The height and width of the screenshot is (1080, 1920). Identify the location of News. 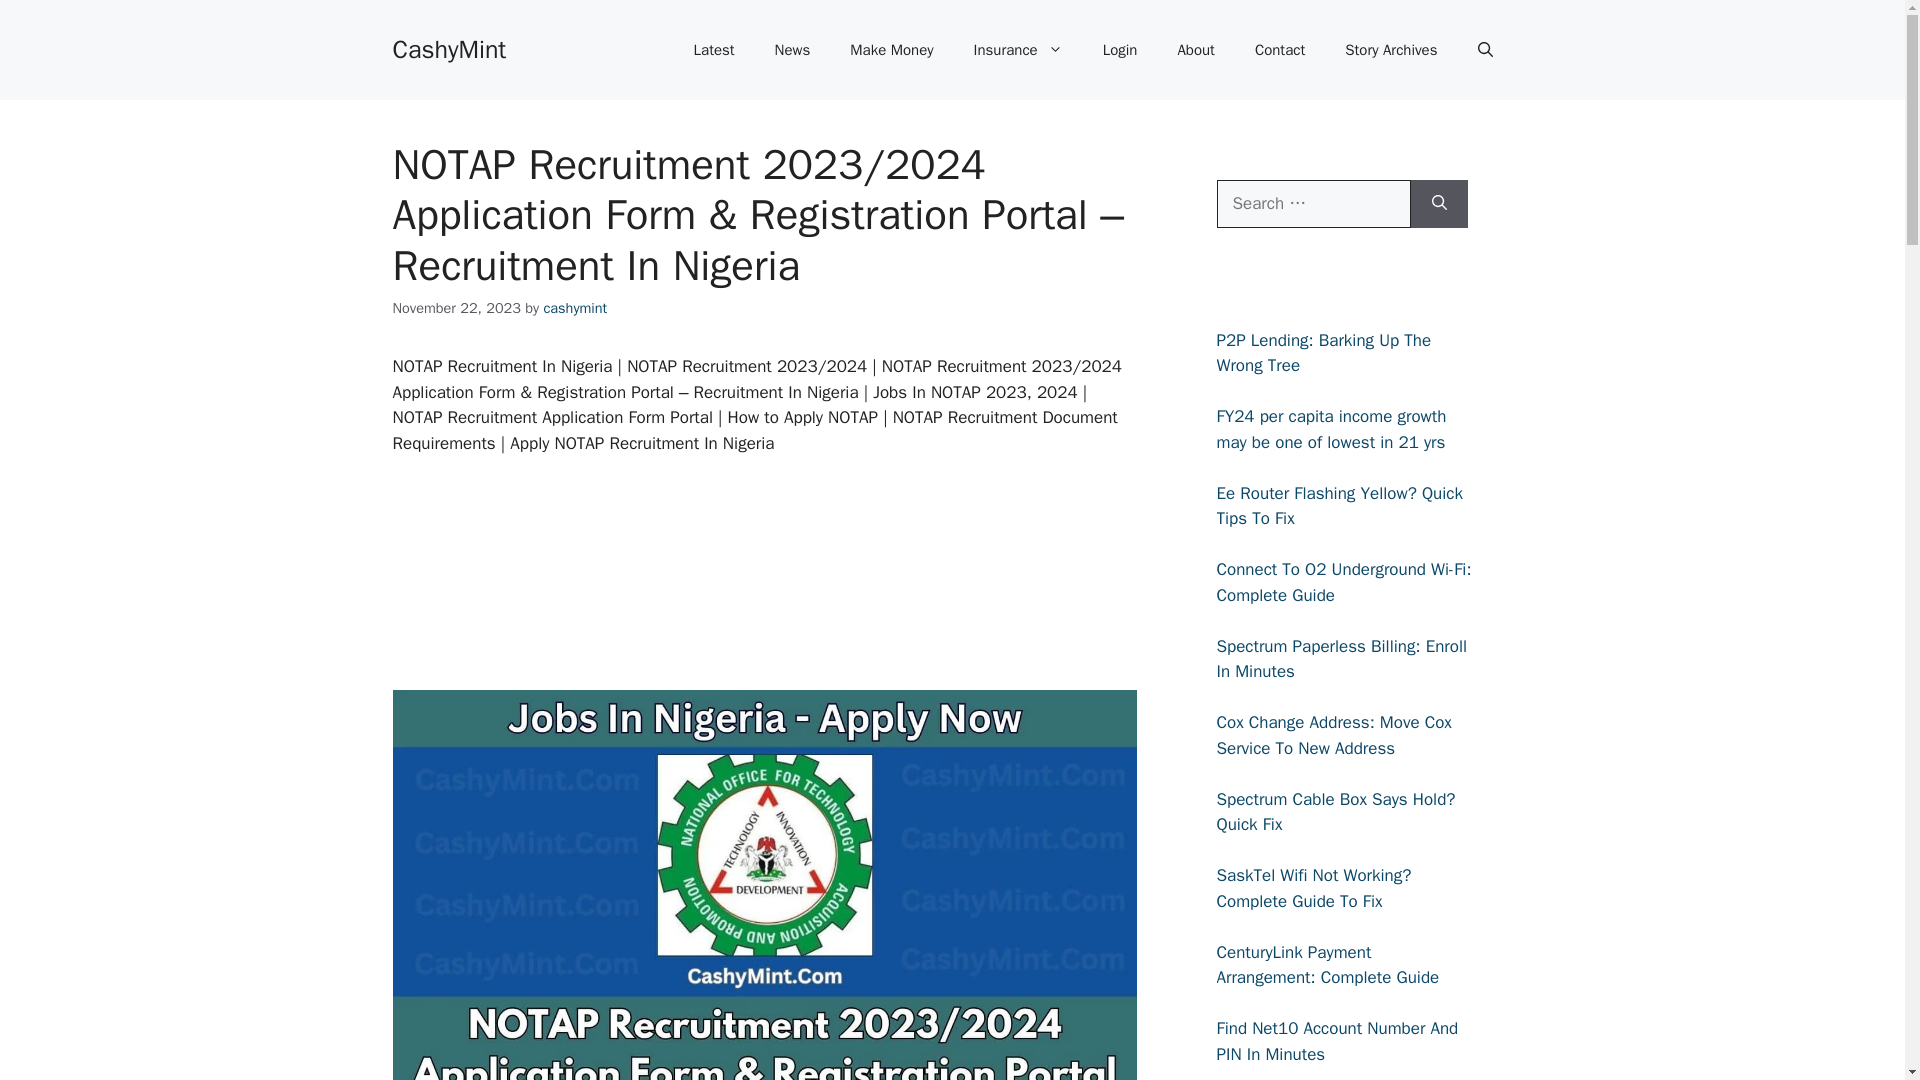
(792, 50).